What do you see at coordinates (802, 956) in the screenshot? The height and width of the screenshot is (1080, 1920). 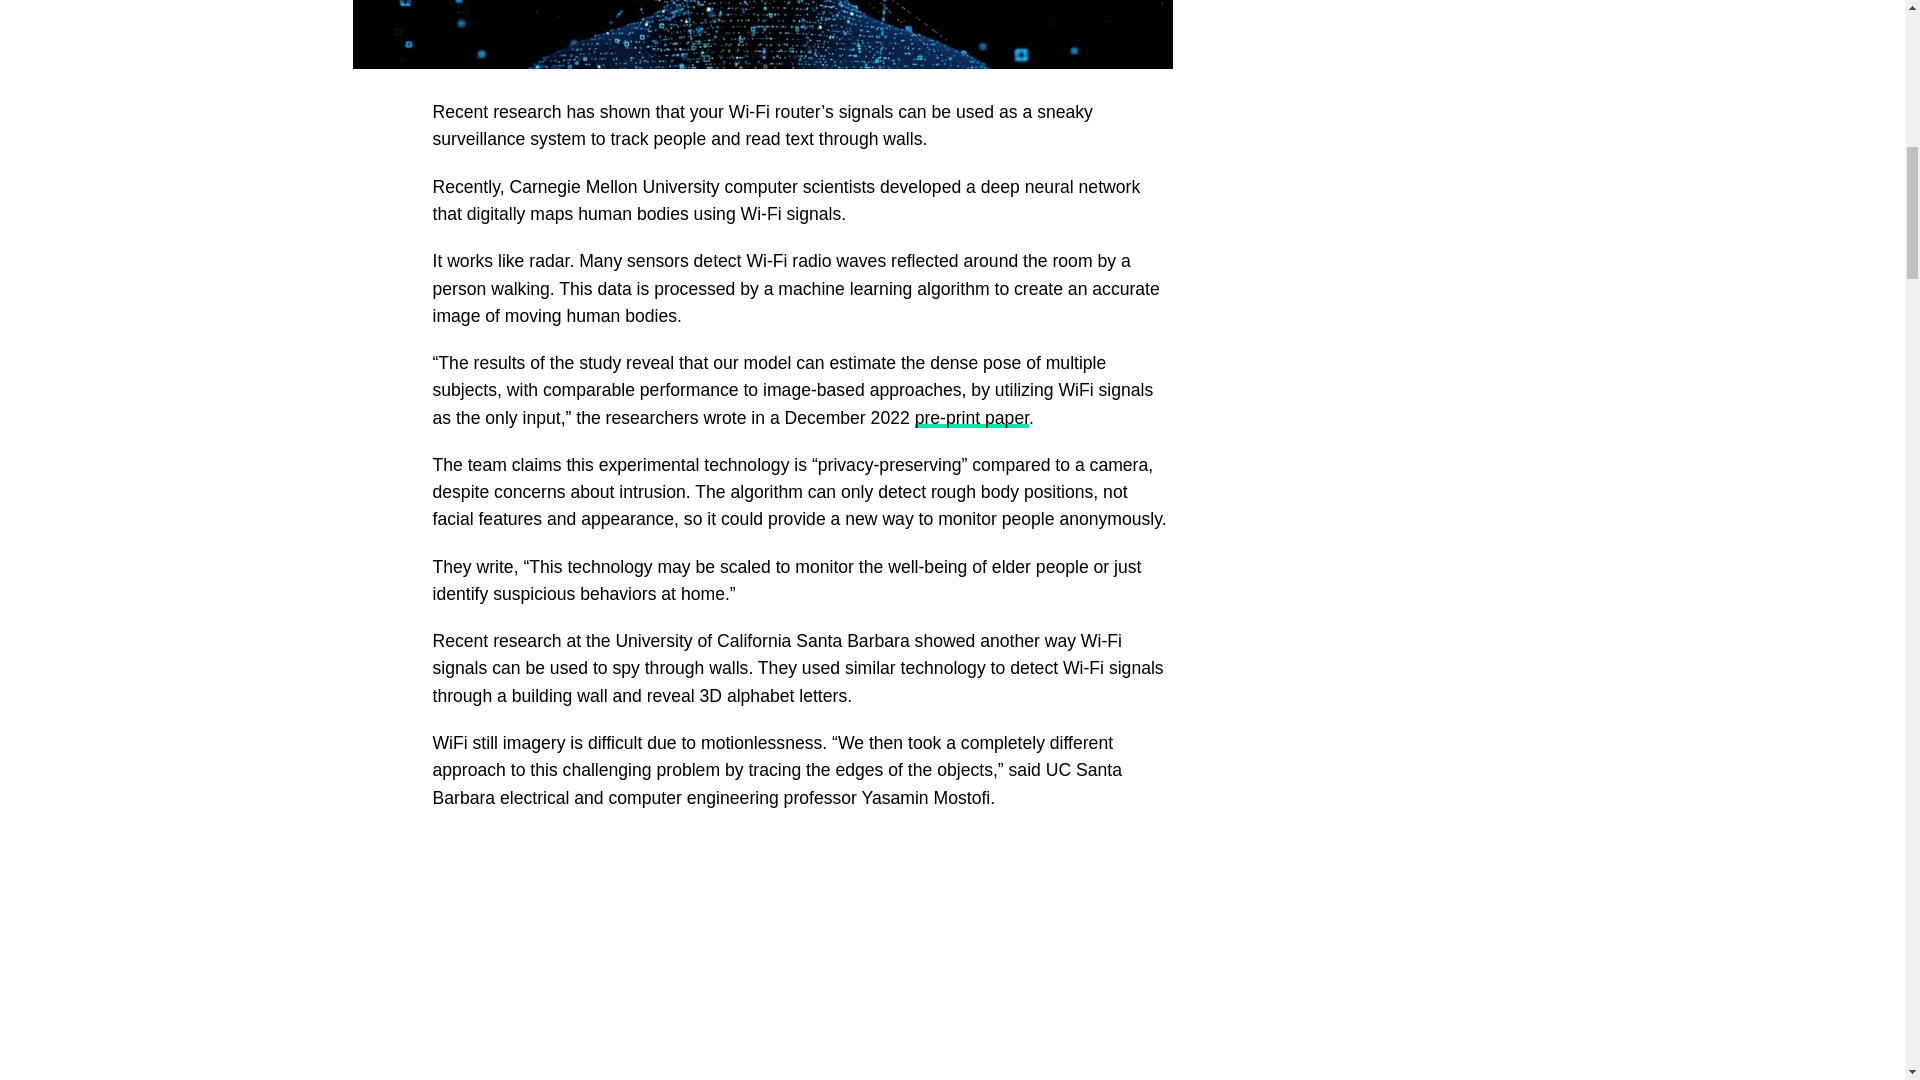 I see `WiFi Can Read Through Walls` at bounding box center [802, 956].